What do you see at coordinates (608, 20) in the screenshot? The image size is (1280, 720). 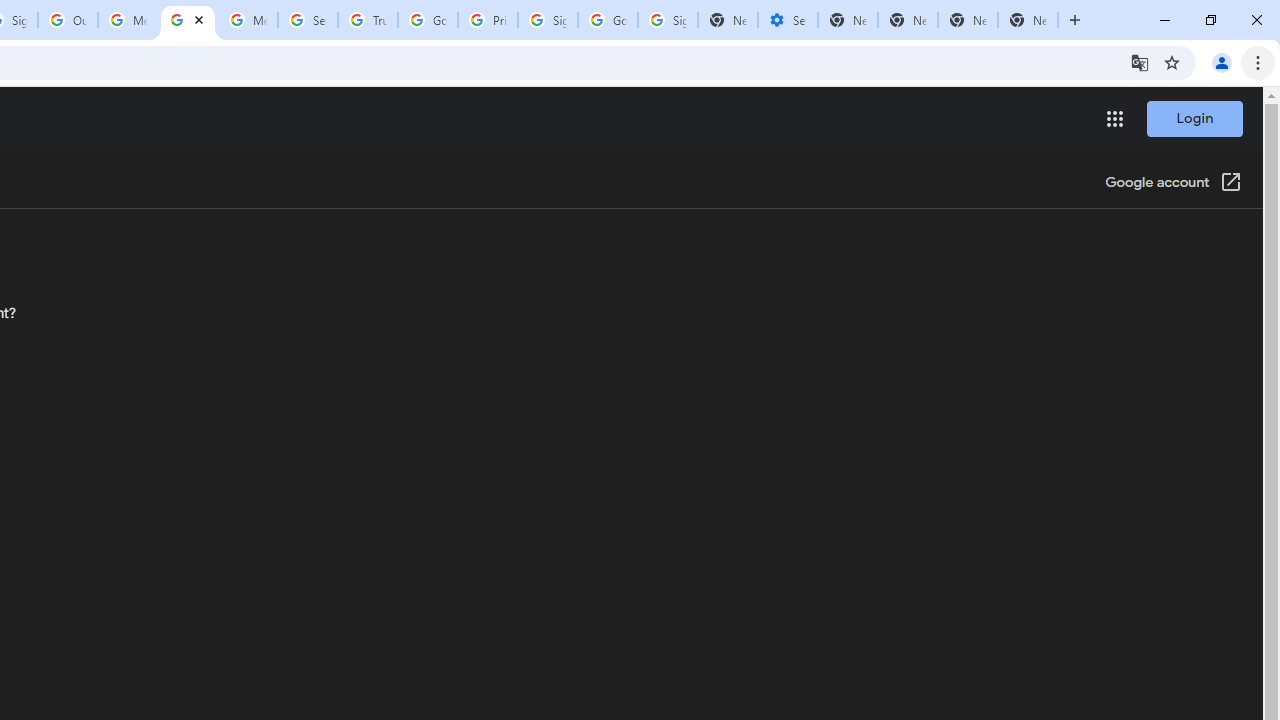 I see `Google Cybersecurity Innovations - Google Safety Center` at bounding box center [608, 20].